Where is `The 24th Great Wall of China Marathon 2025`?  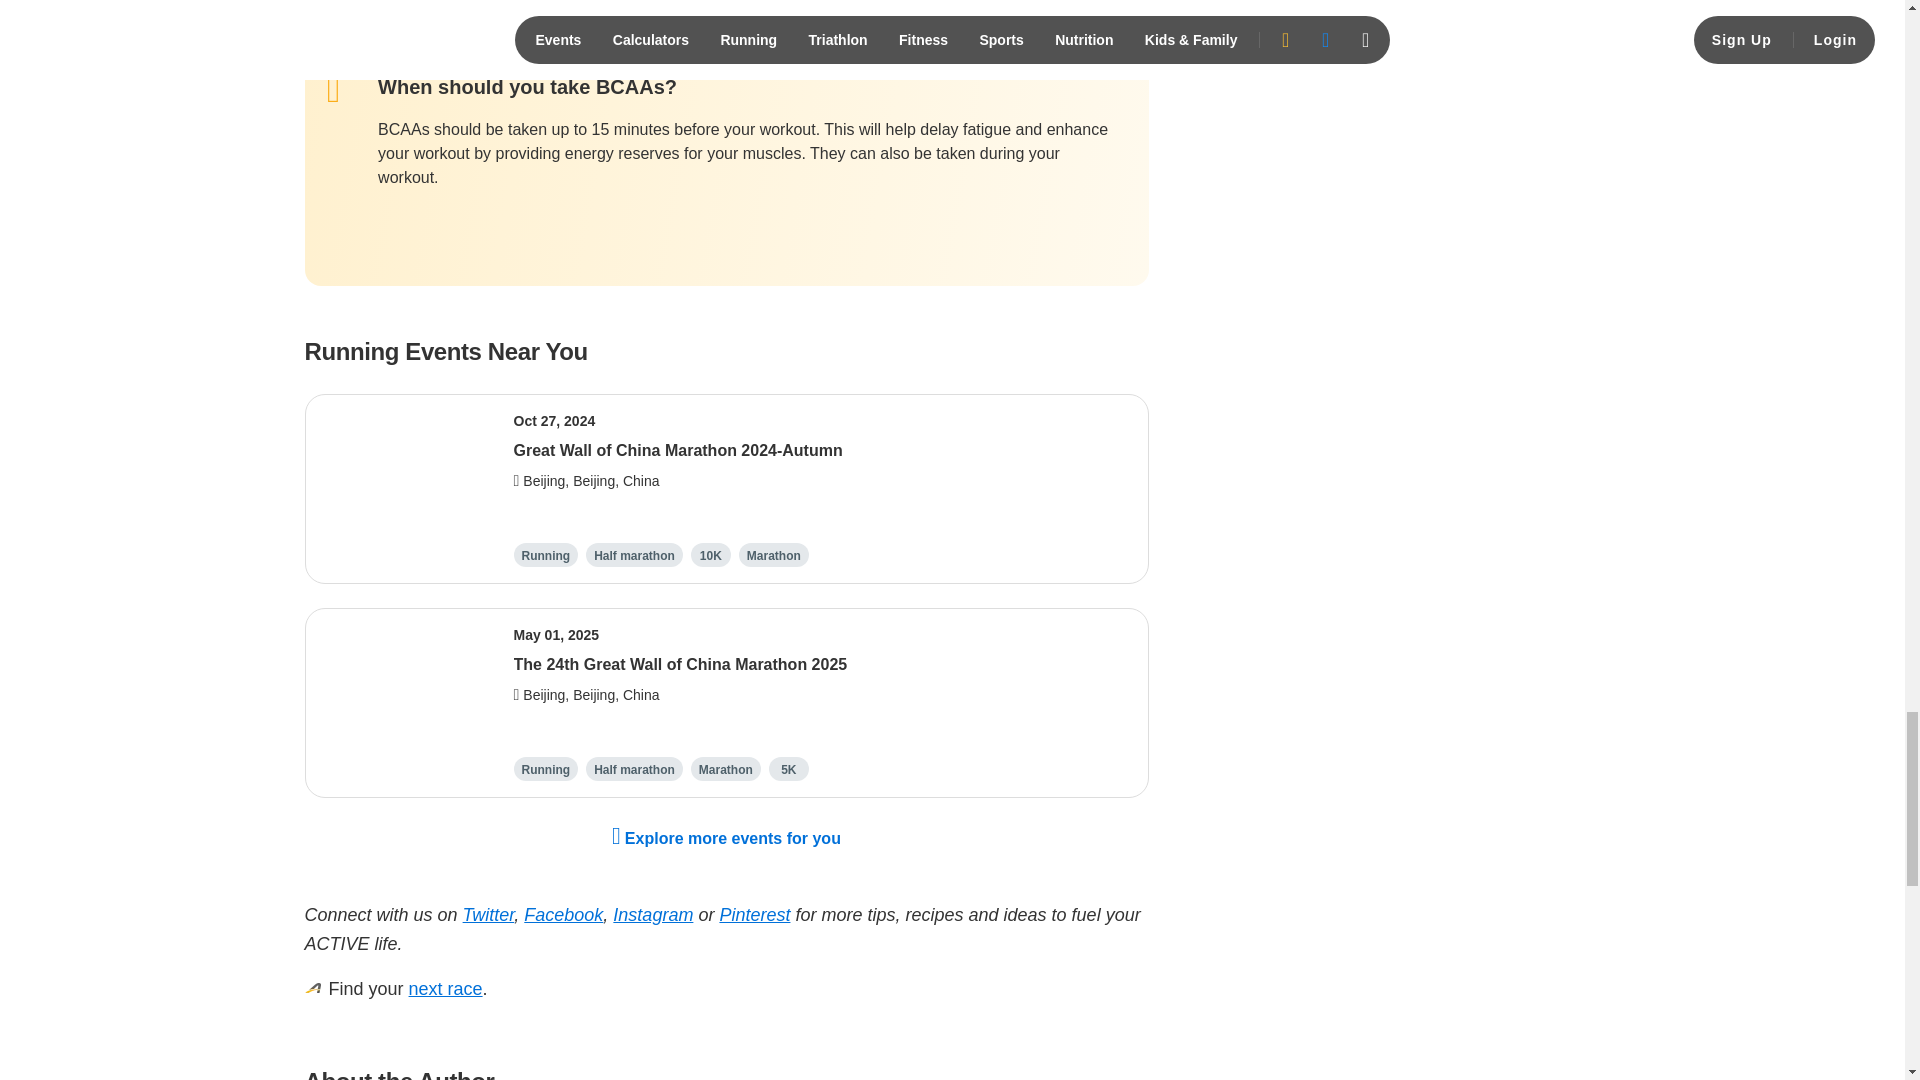
The 24th Great Wall of China Marathon 2025 is located at coordinates (681, 664).